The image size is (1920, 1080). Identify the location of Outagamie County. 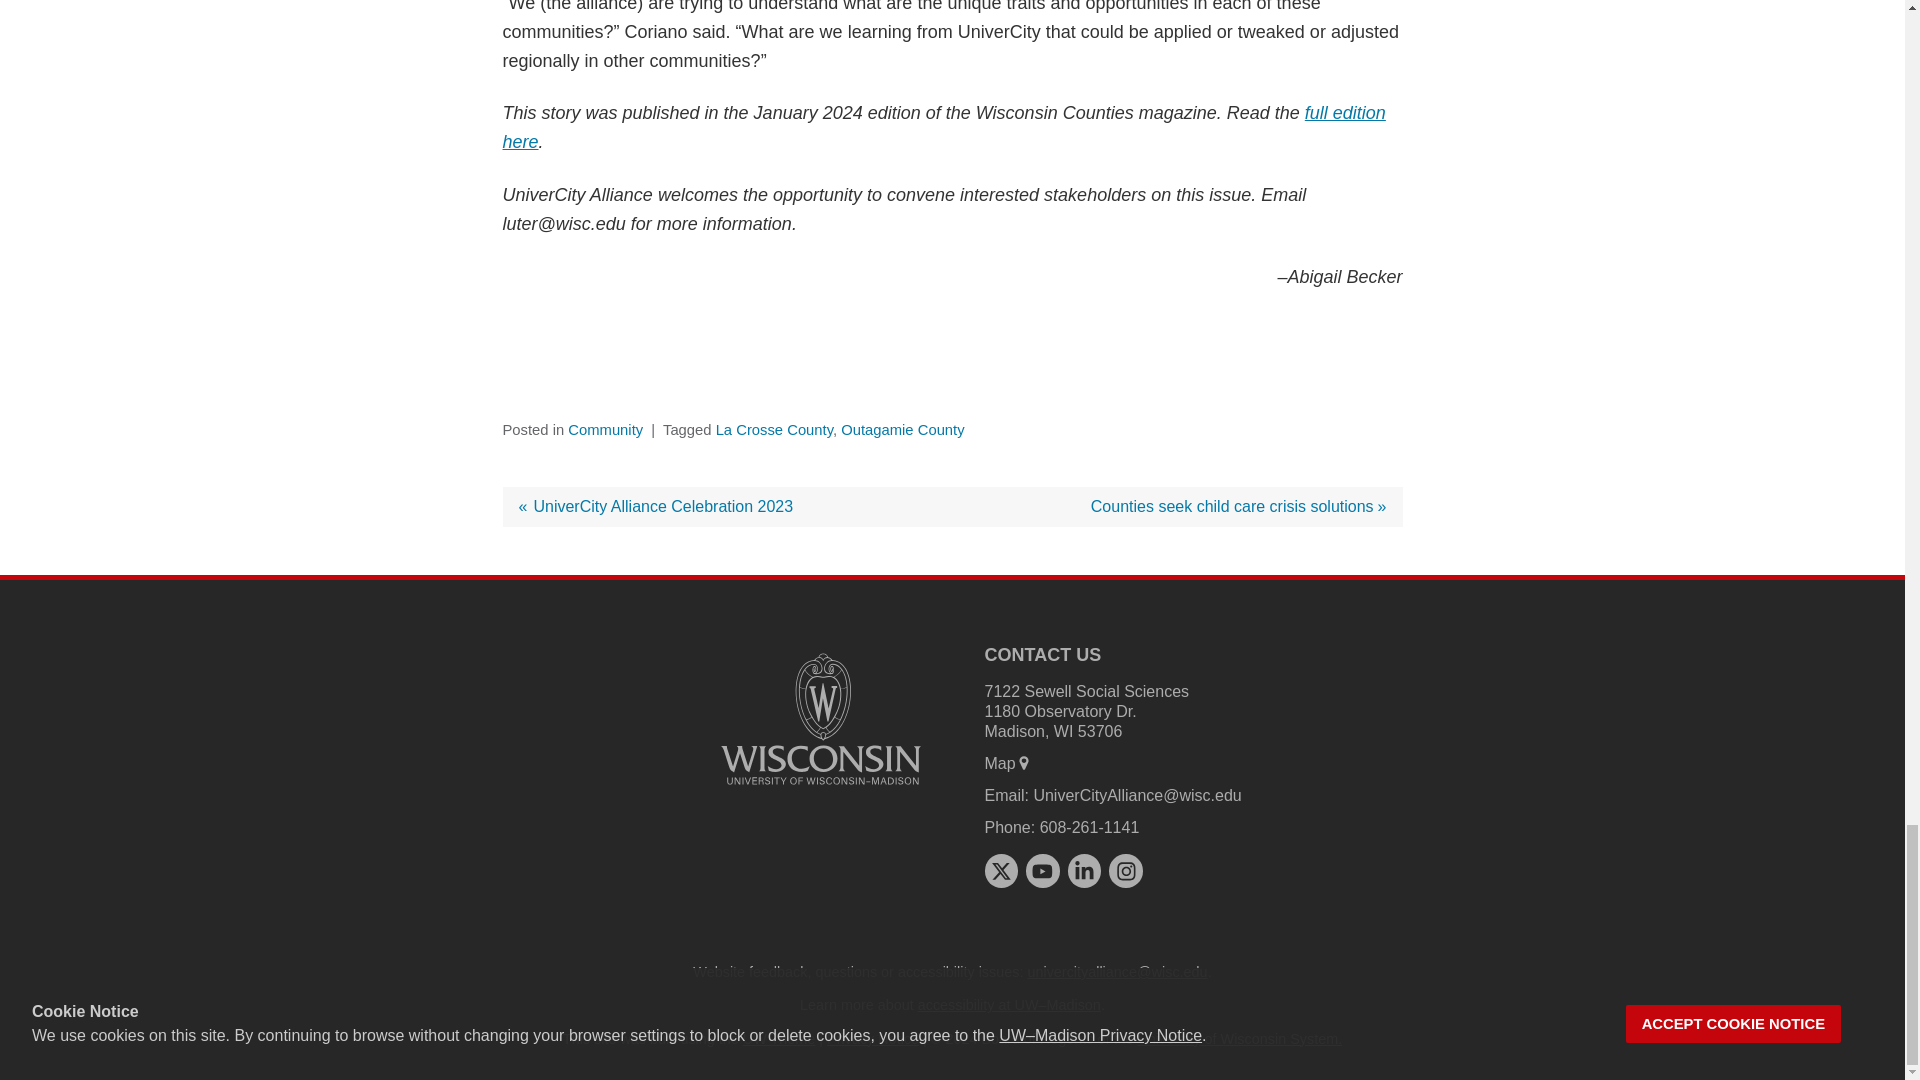
(902, 430).